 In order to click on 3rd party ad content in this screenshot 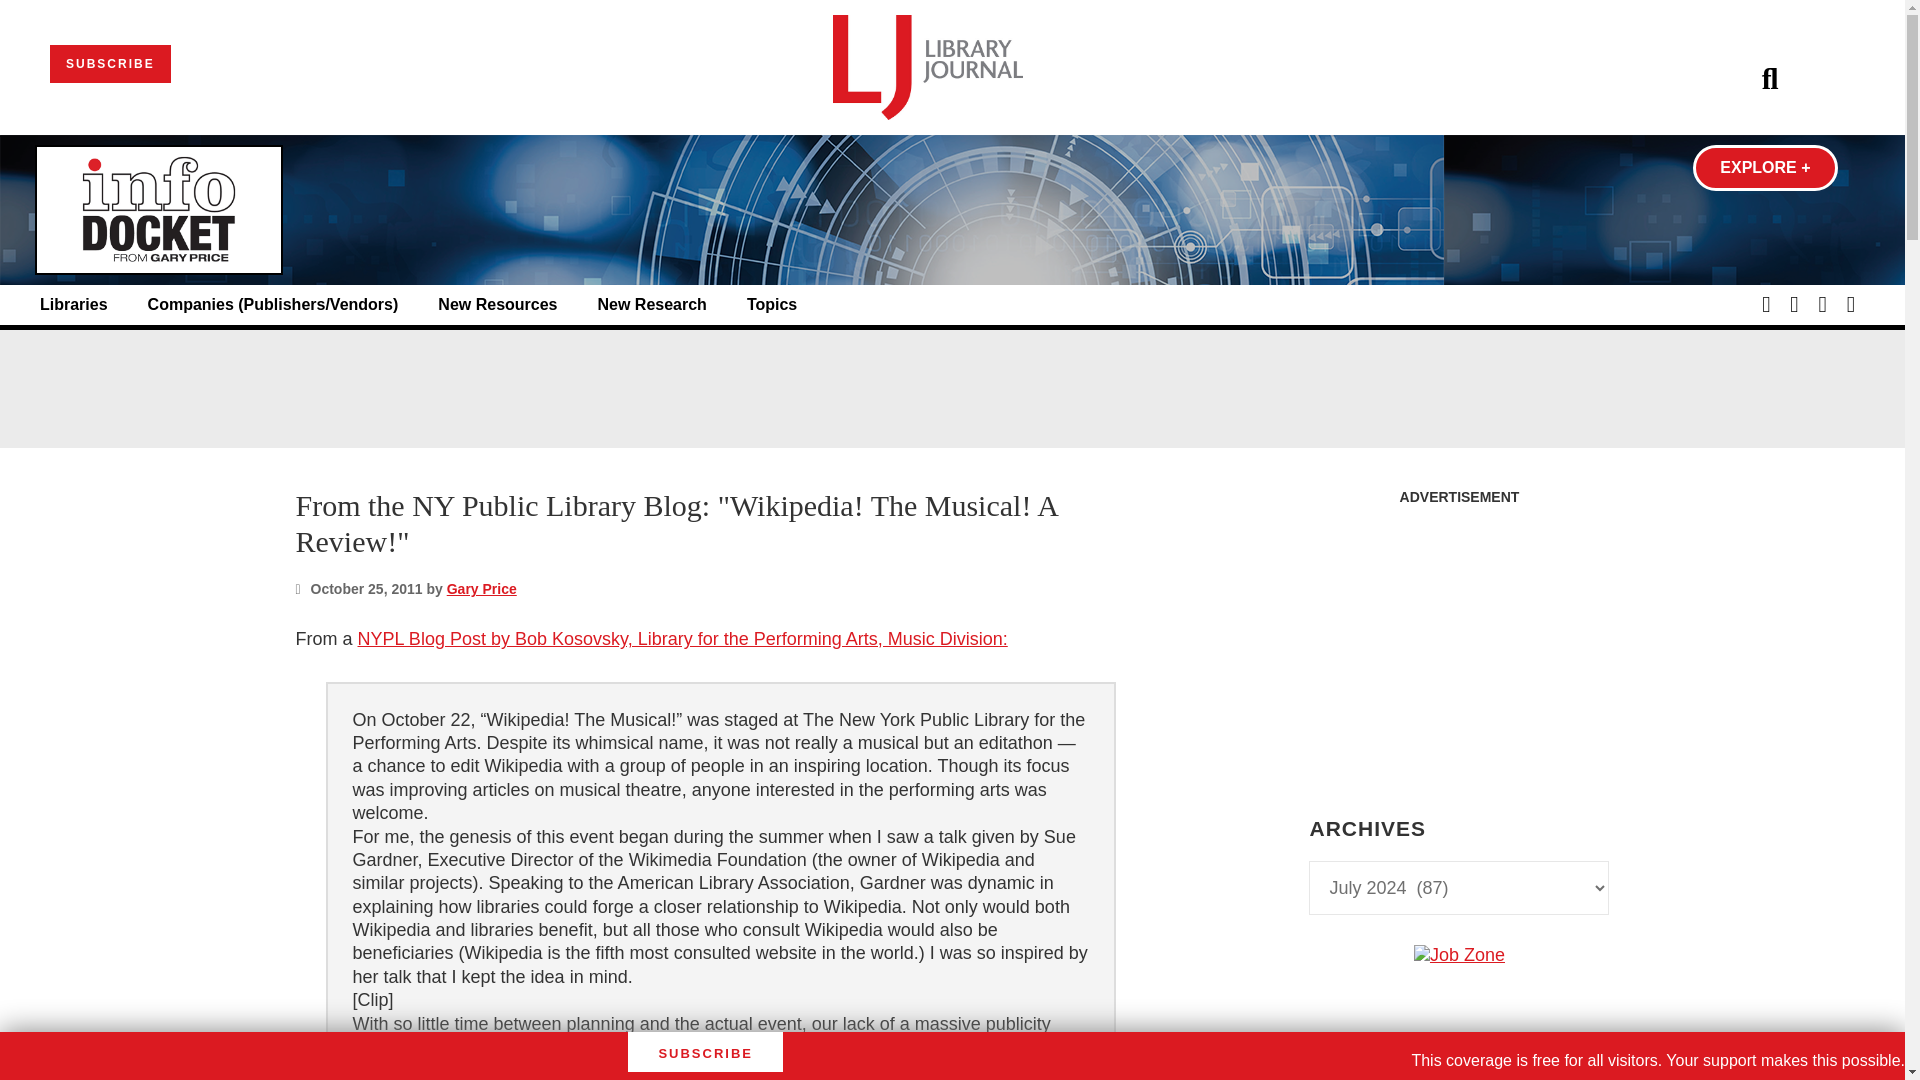, I will do `click(1458, 640)`.